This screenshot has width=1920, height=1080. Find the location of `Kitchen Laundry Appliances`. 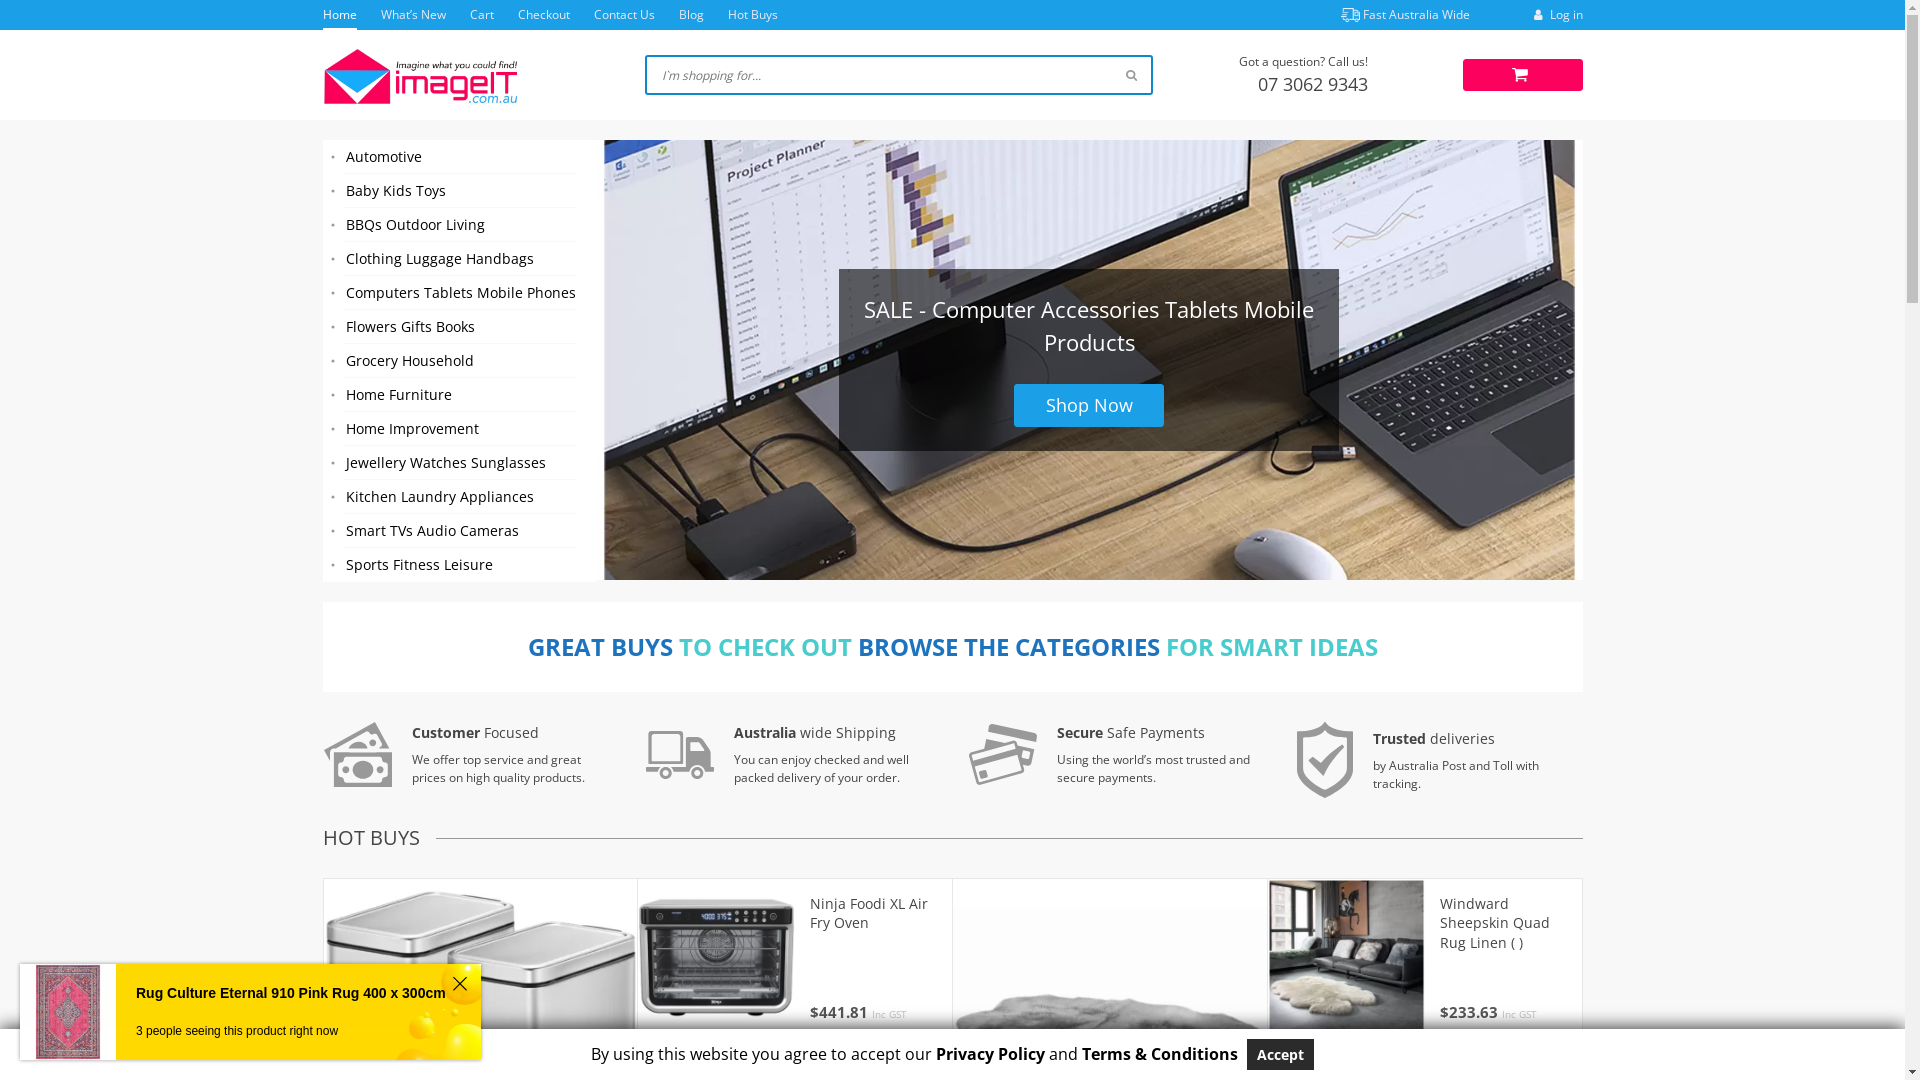

Kitchen Laundry Appliances is located at coordinates (458, 497).